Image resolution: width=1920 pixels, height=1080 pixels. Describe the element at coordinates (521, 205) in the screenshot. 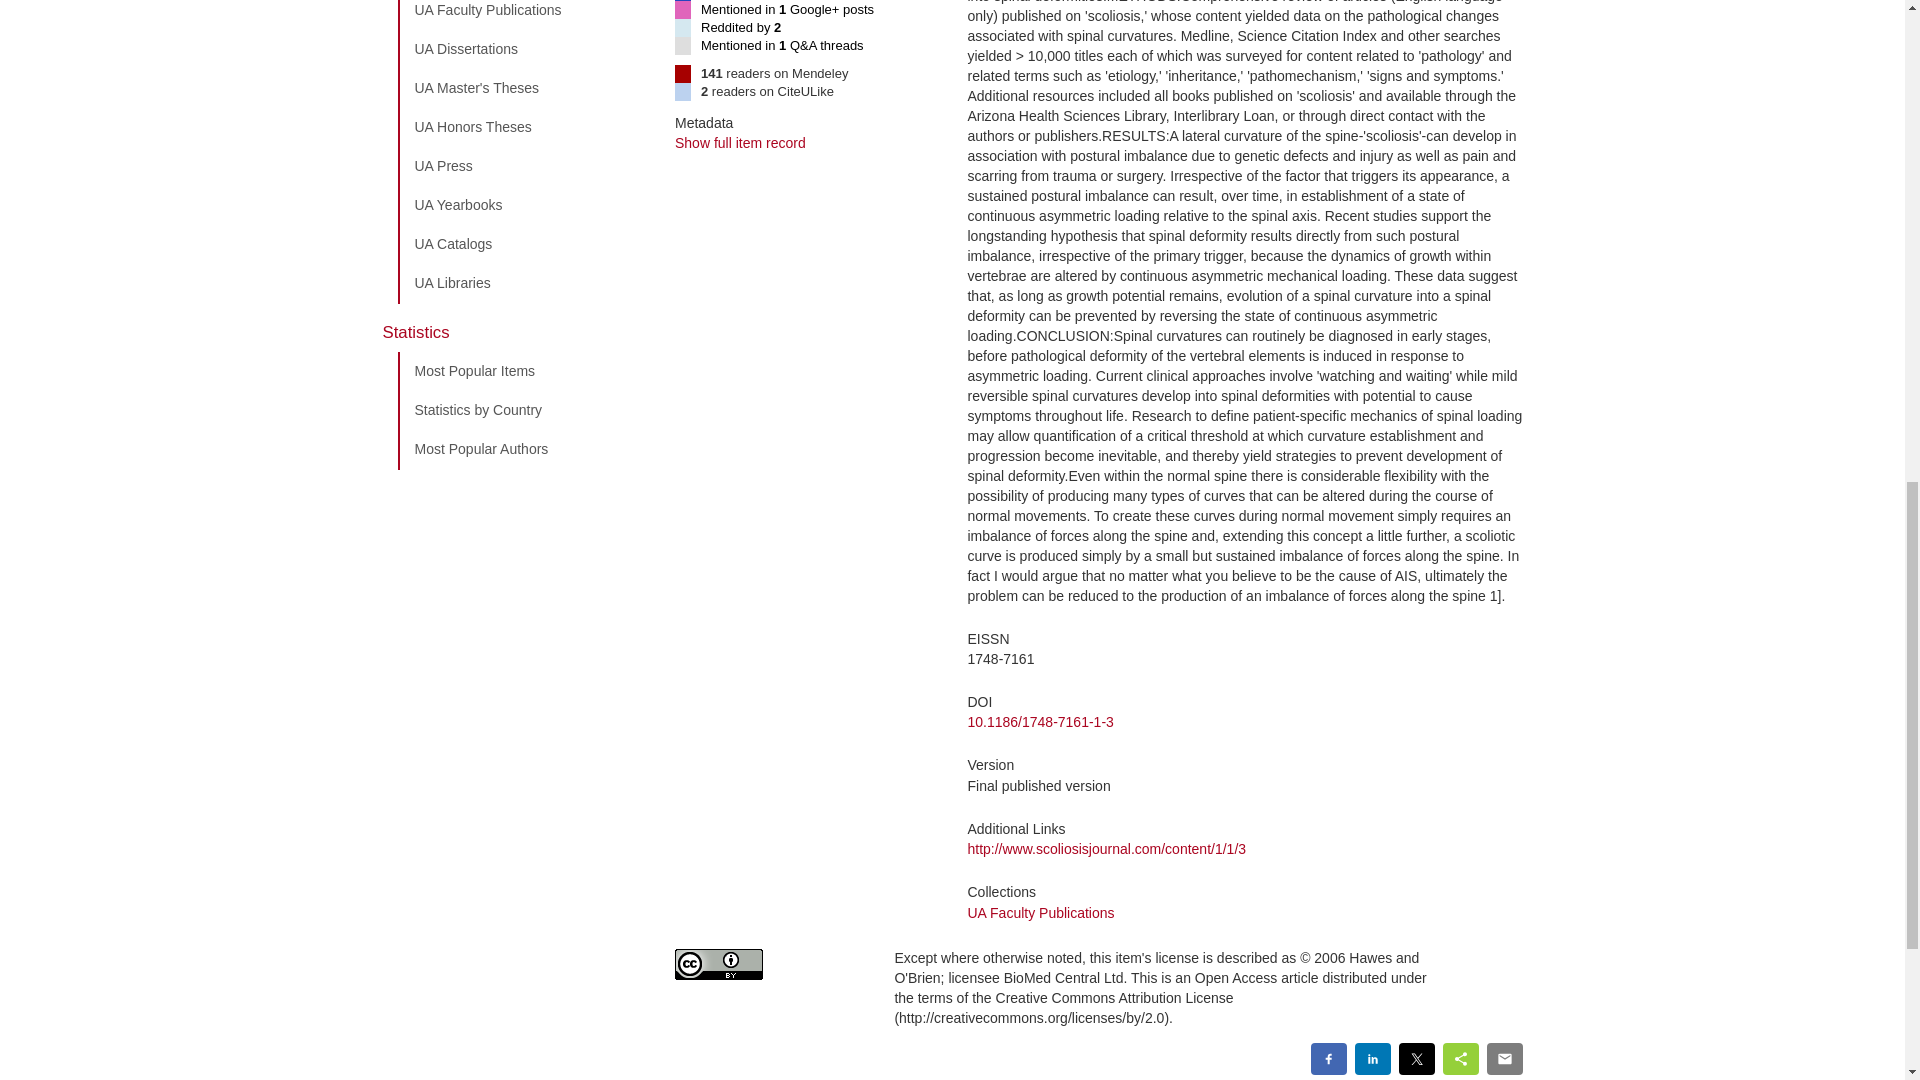

I see `UA Yearbooks` at that location.